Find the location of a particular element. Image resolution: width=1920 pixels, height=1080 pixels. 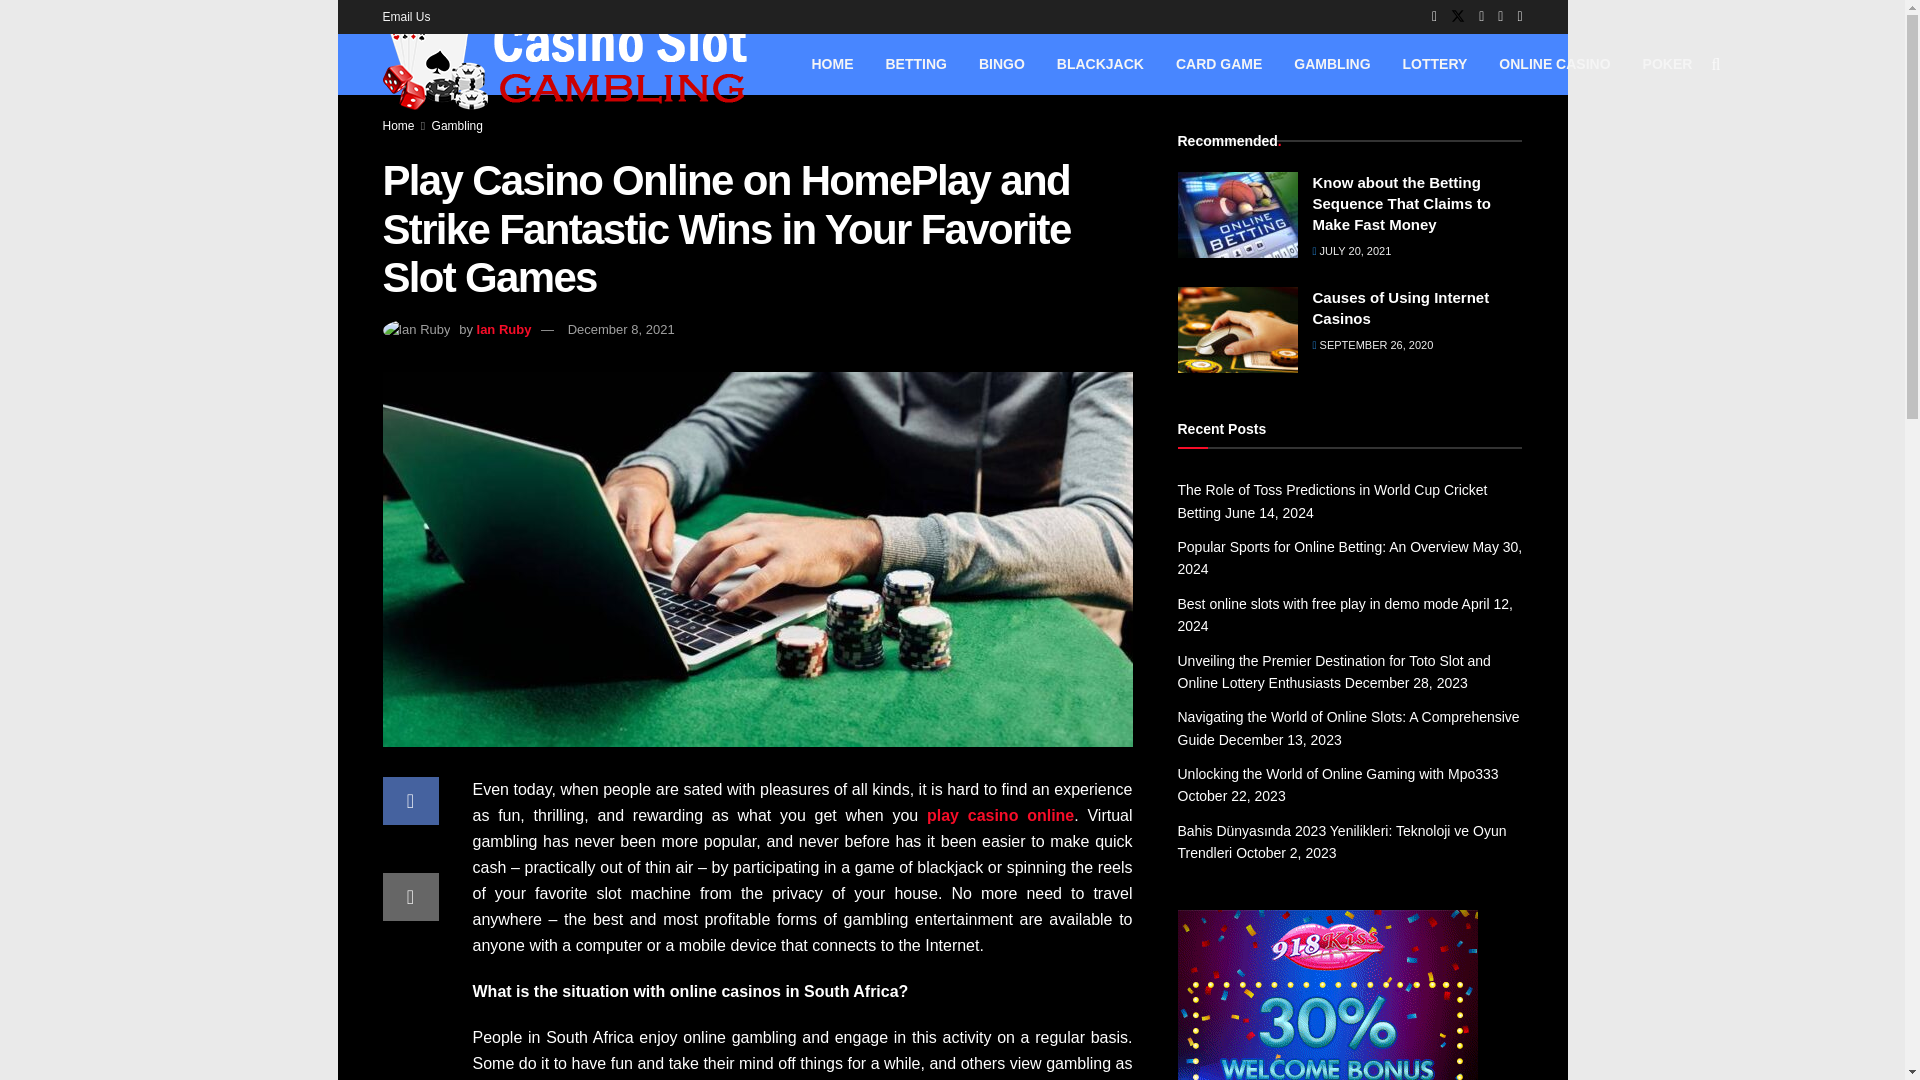

HOME is located at coordinates (832, 64).